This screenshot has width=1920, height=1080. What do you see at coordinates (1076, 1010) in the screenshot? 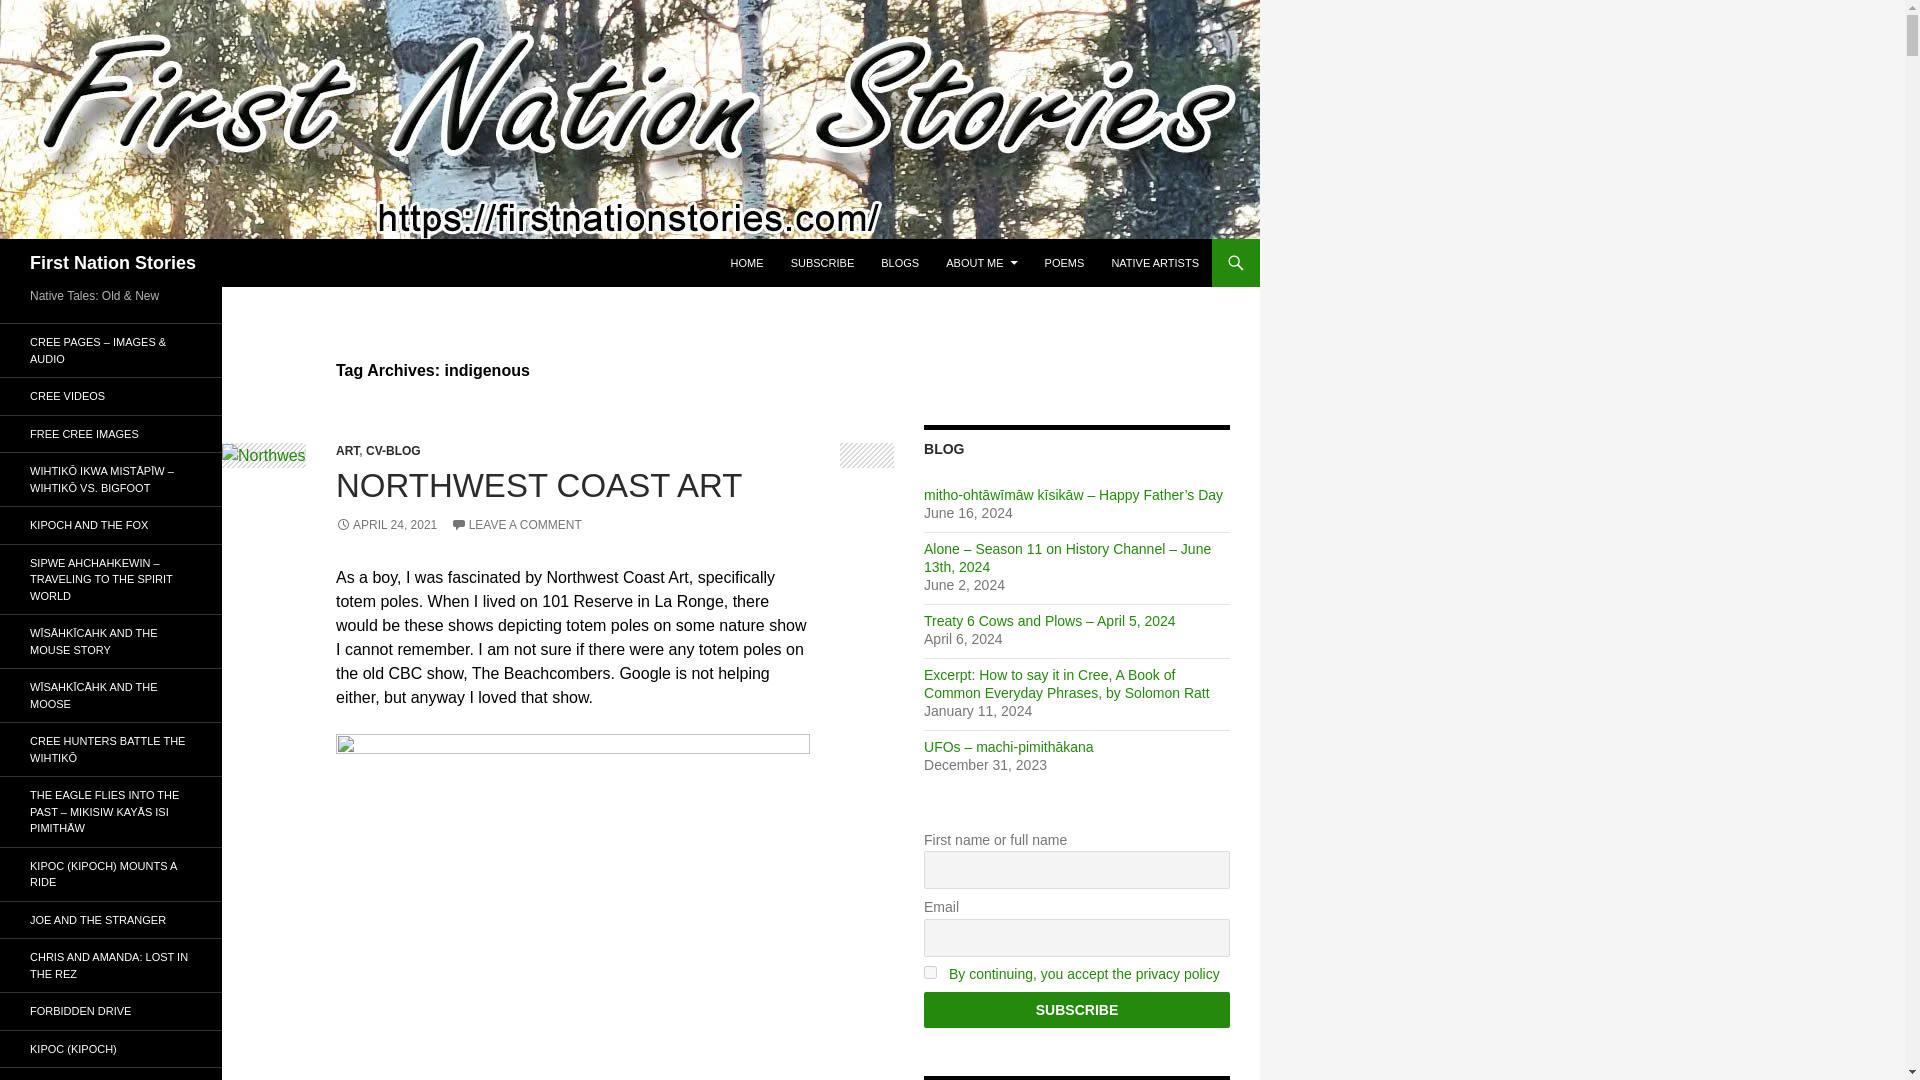
I see `Subscribe` at bounding box center [1076, 1010].